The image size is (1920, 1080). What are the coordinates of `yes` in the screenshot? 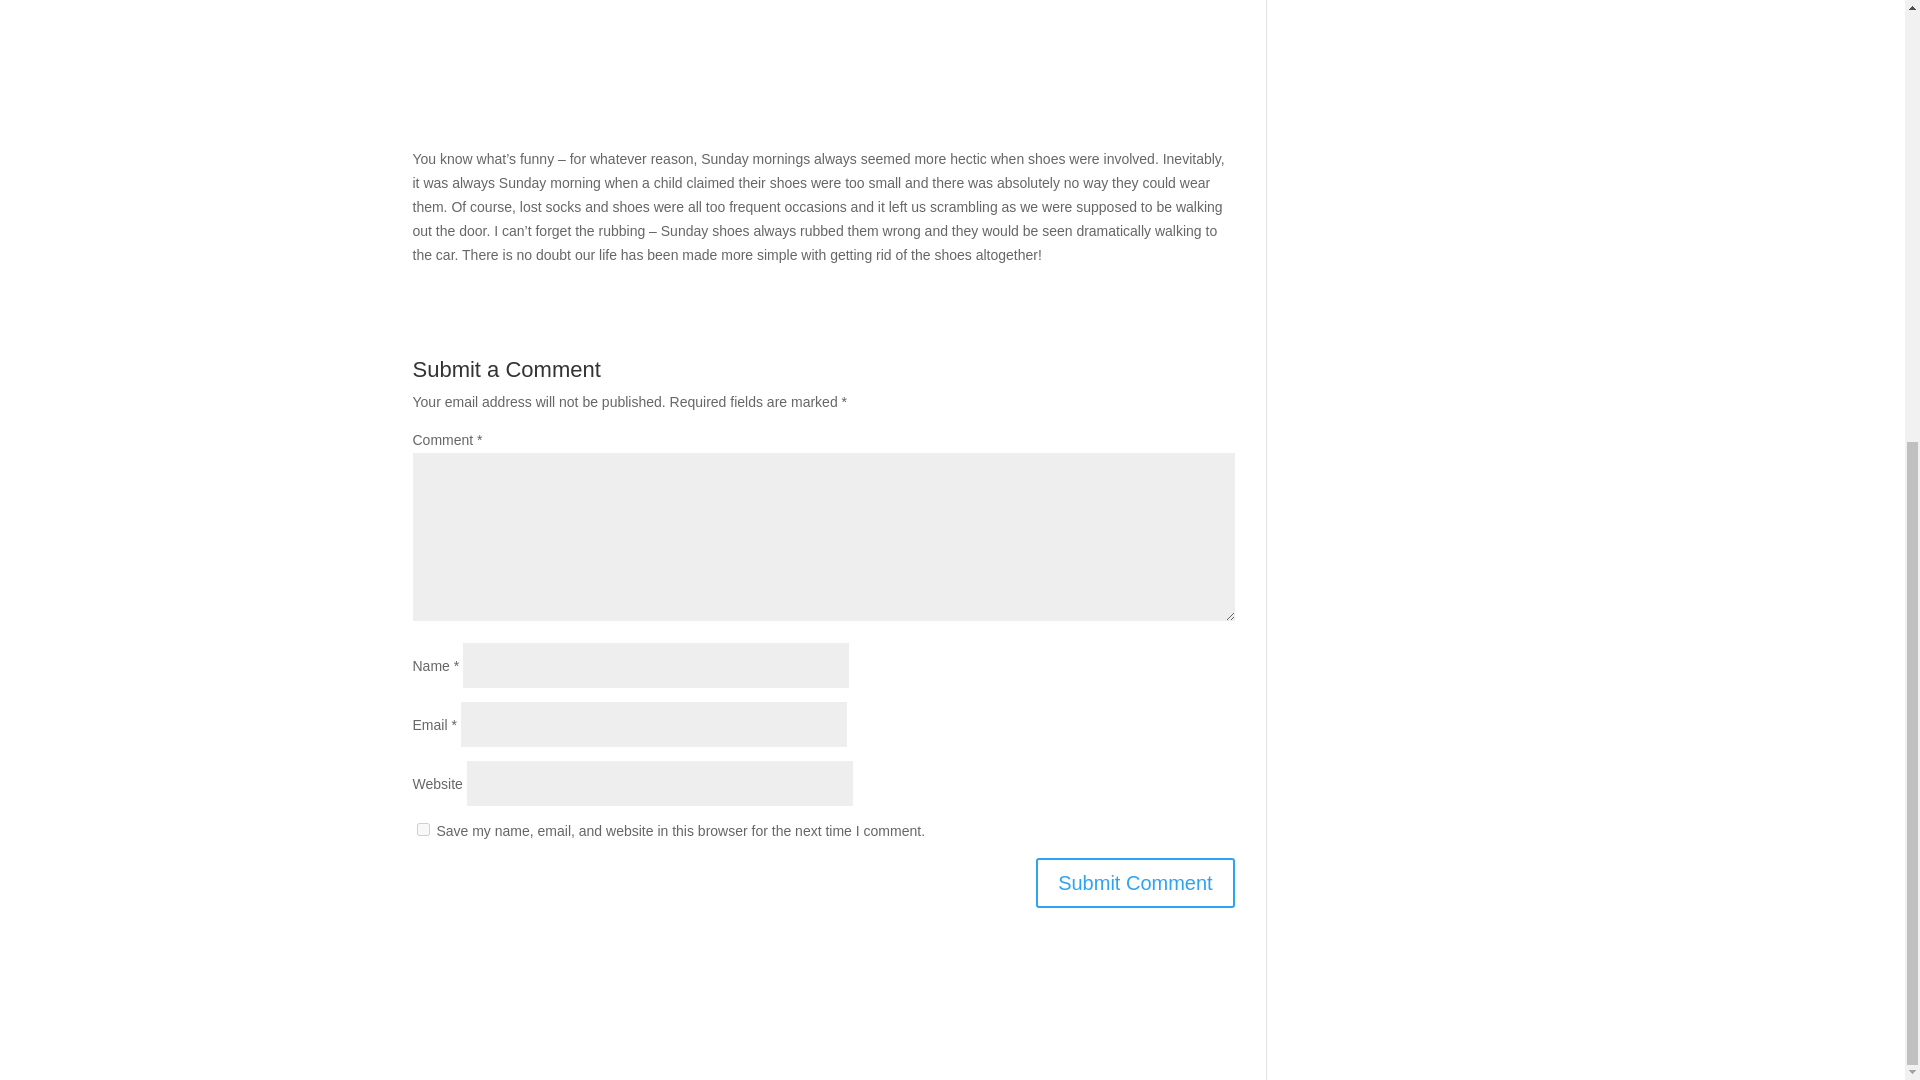 It's located at (422, 828).